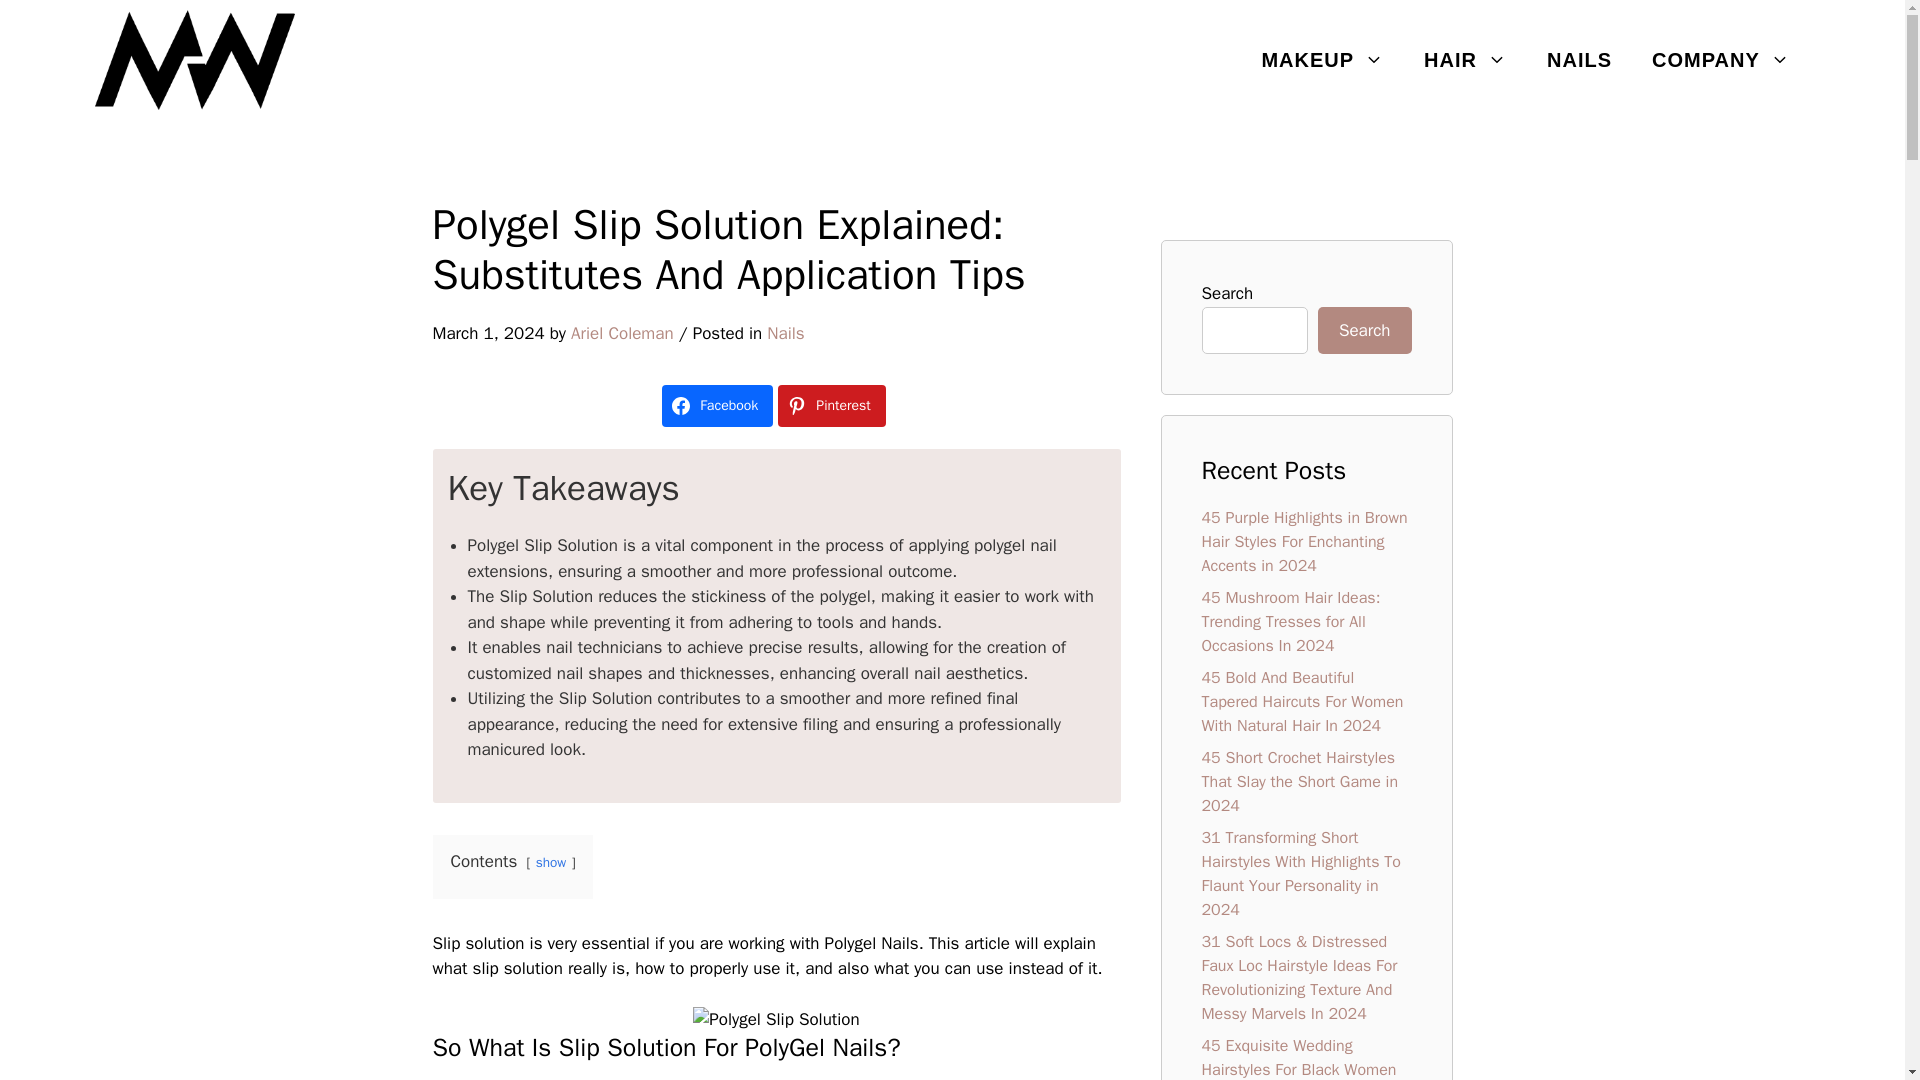 This screenshot has width=1920, height=1080. Describe the element at coordinates (718, 405) in the screenshot. I see `Share on Facebook` at that location.